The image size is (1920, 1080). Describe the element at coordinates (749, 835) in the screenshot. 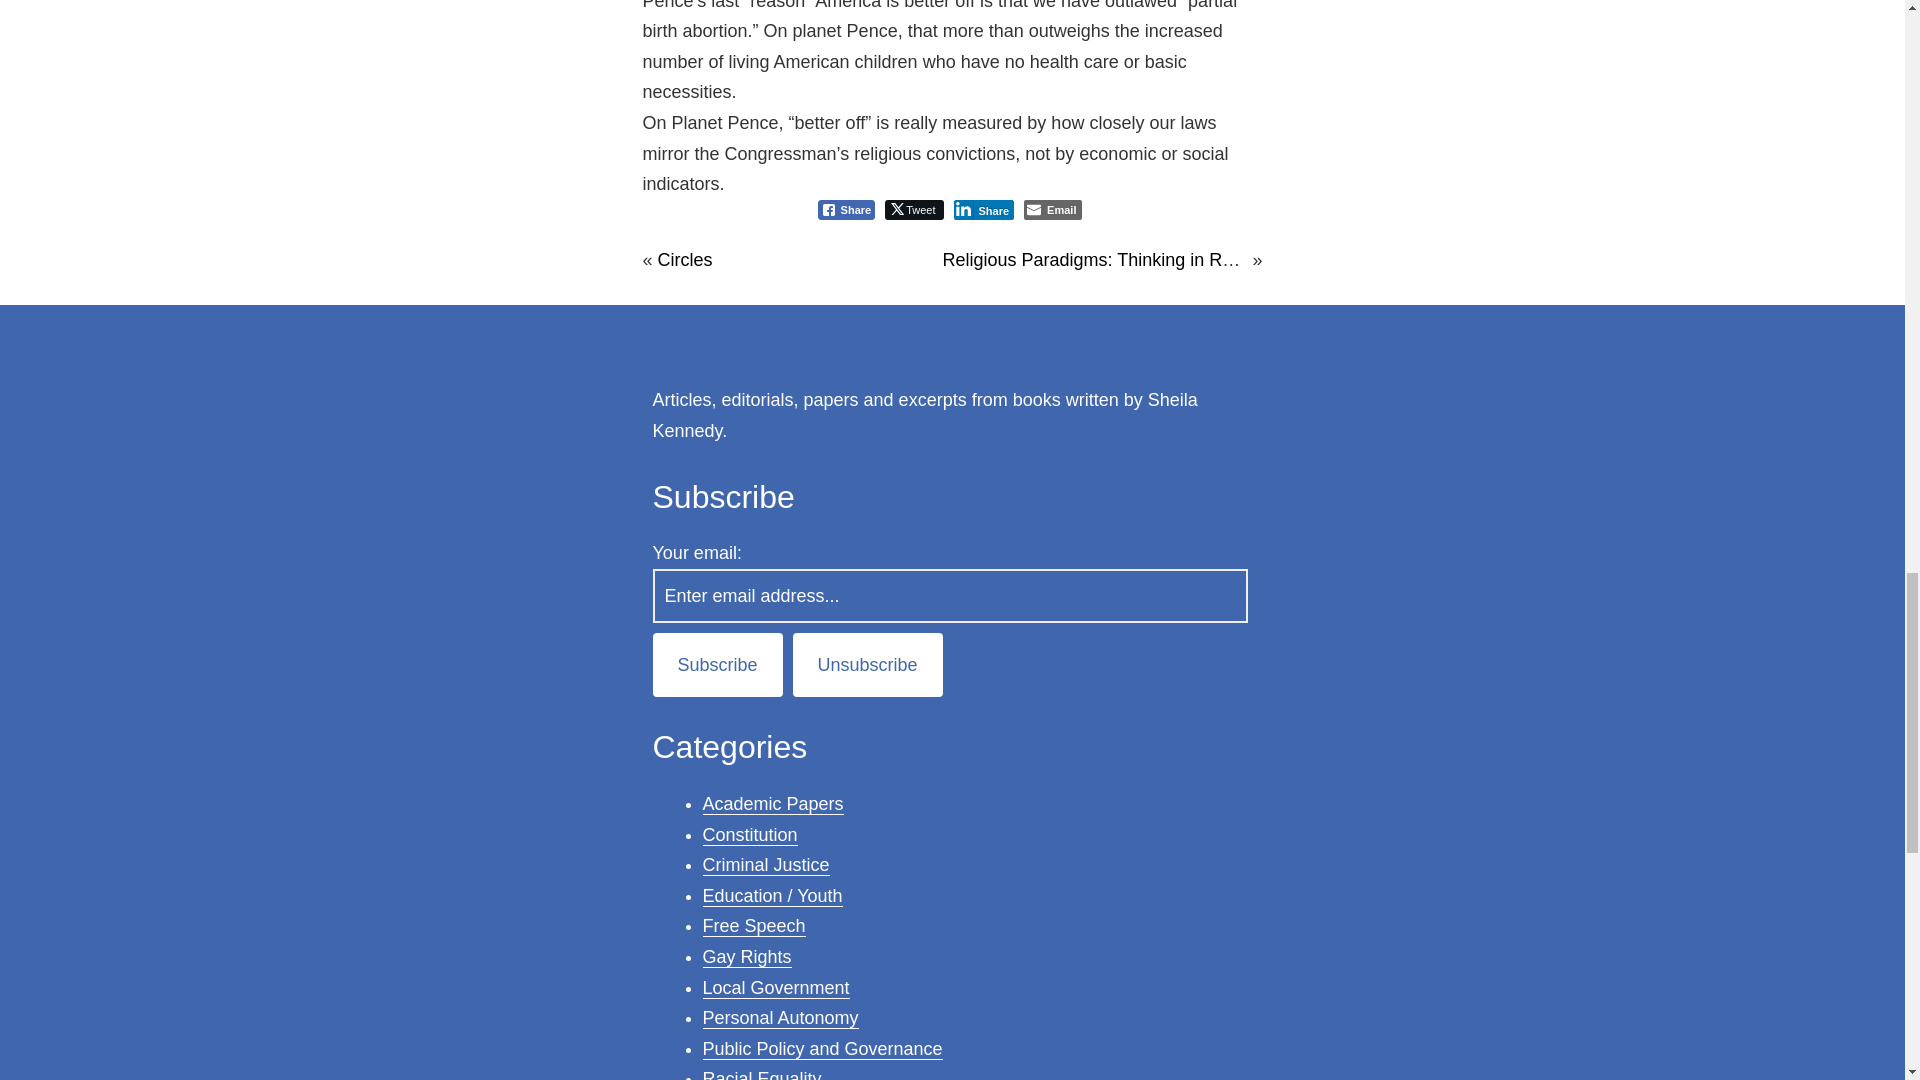

I see `Constitution` at that location.